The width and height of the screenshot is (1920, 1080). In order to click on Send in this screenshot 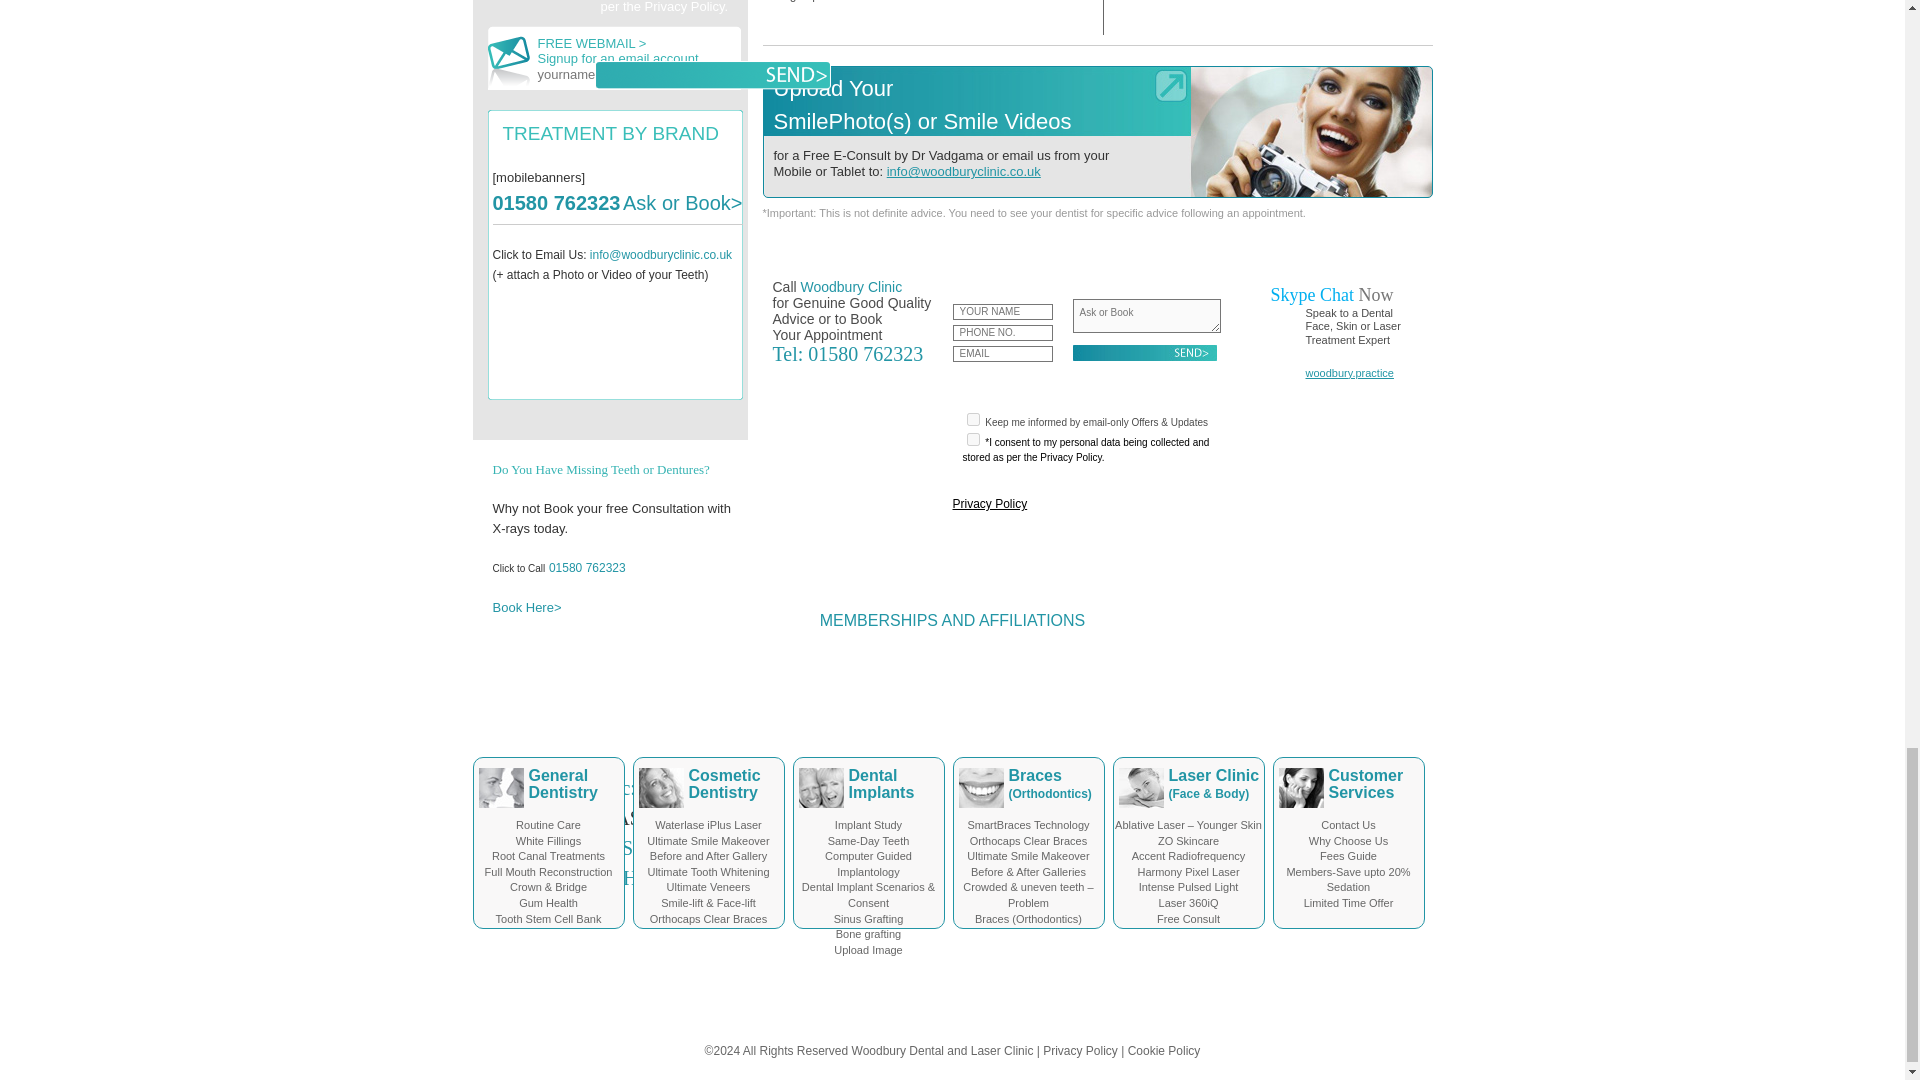, I will do `click(1143, 352)`.